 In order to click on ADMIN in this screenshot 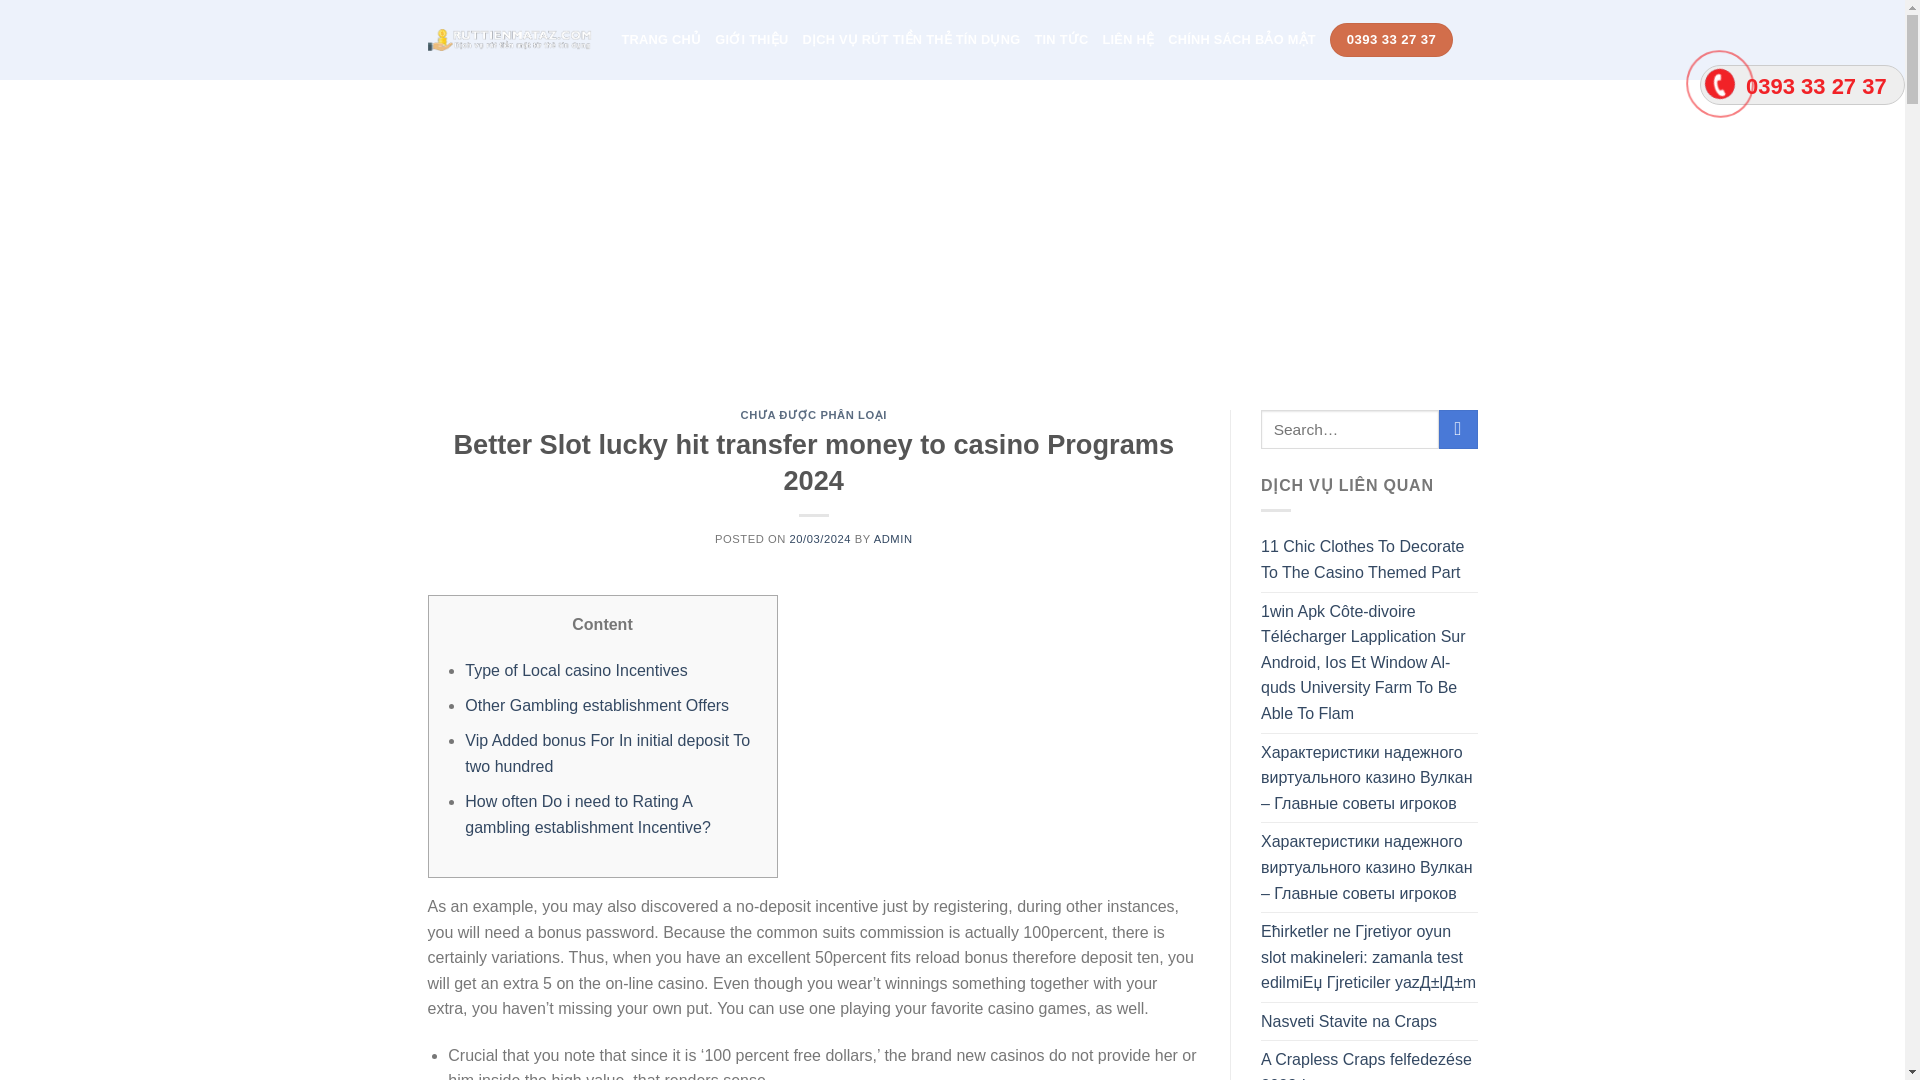, I will do `click(893, 539)`.